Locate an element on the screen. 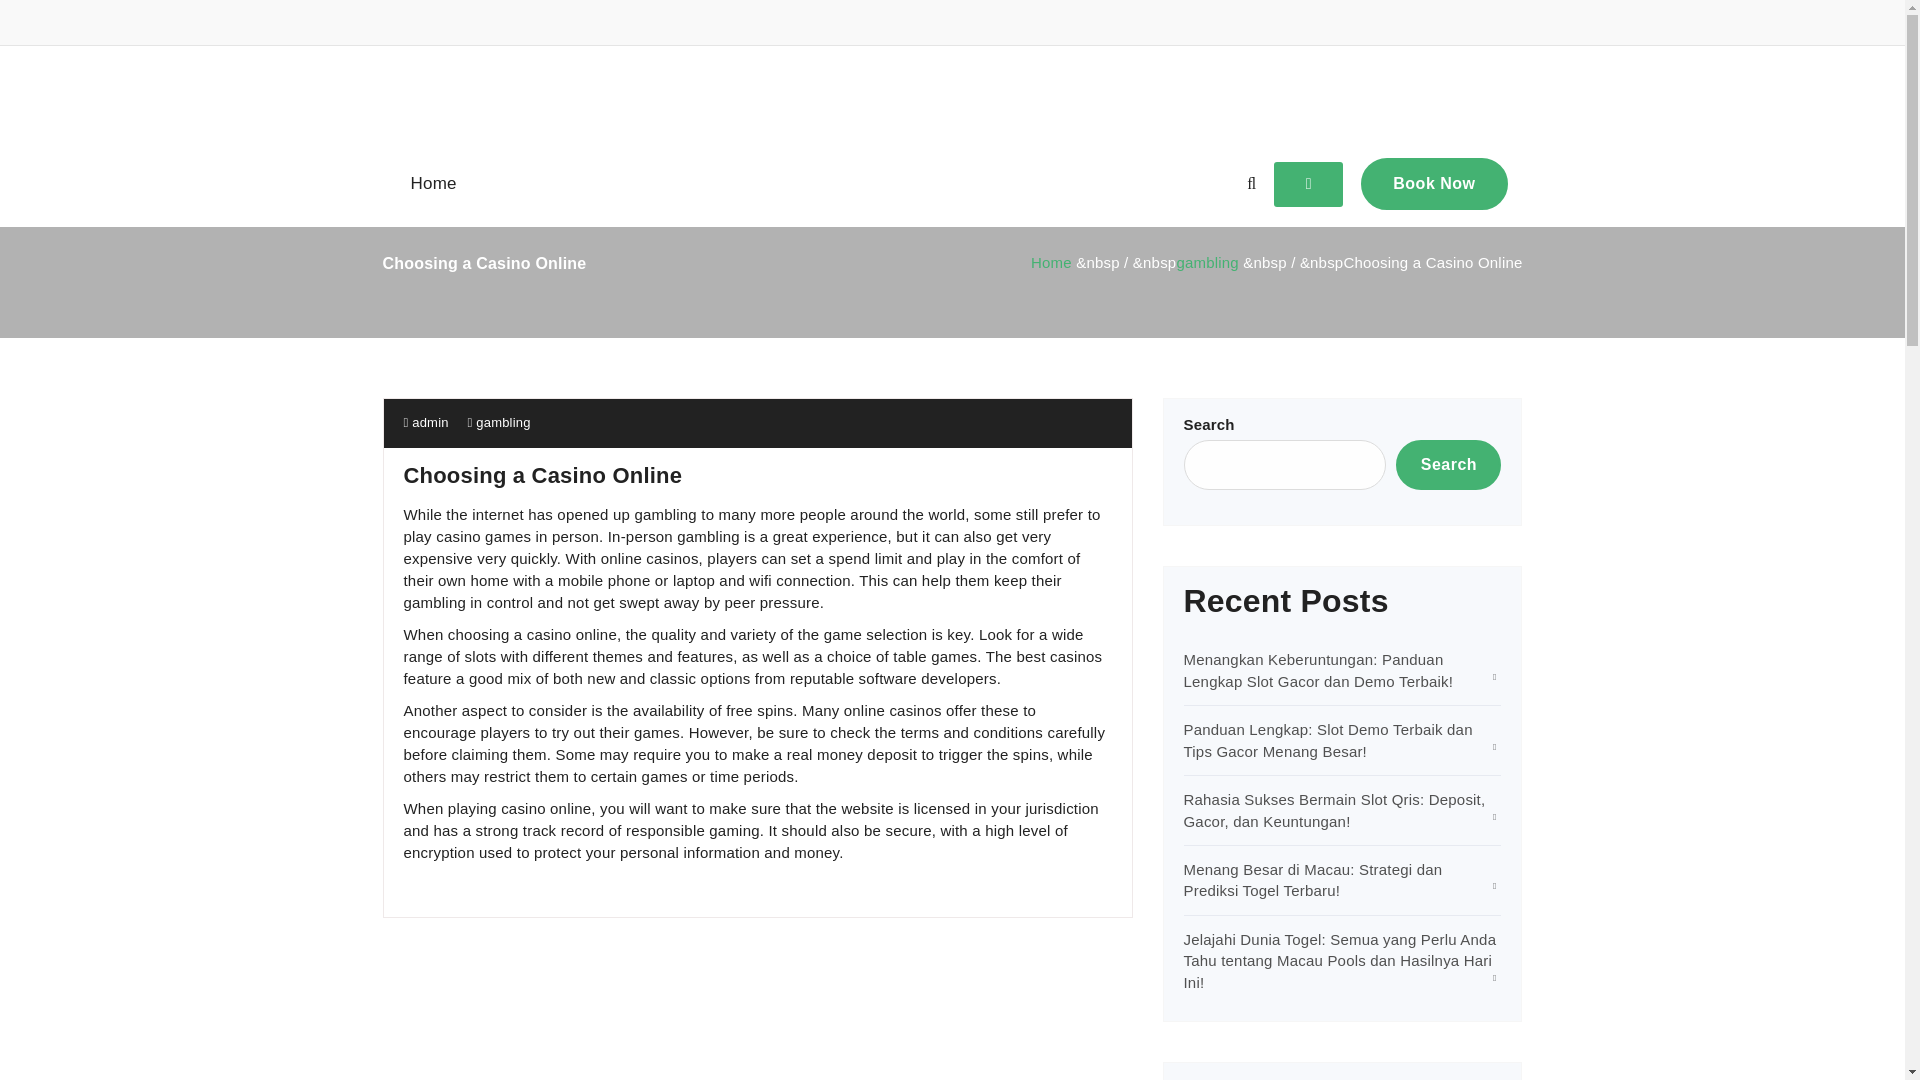 Image resolution: width=1920 pixels, height=1080 pixels. Search is located at coordinates (1448, 464).